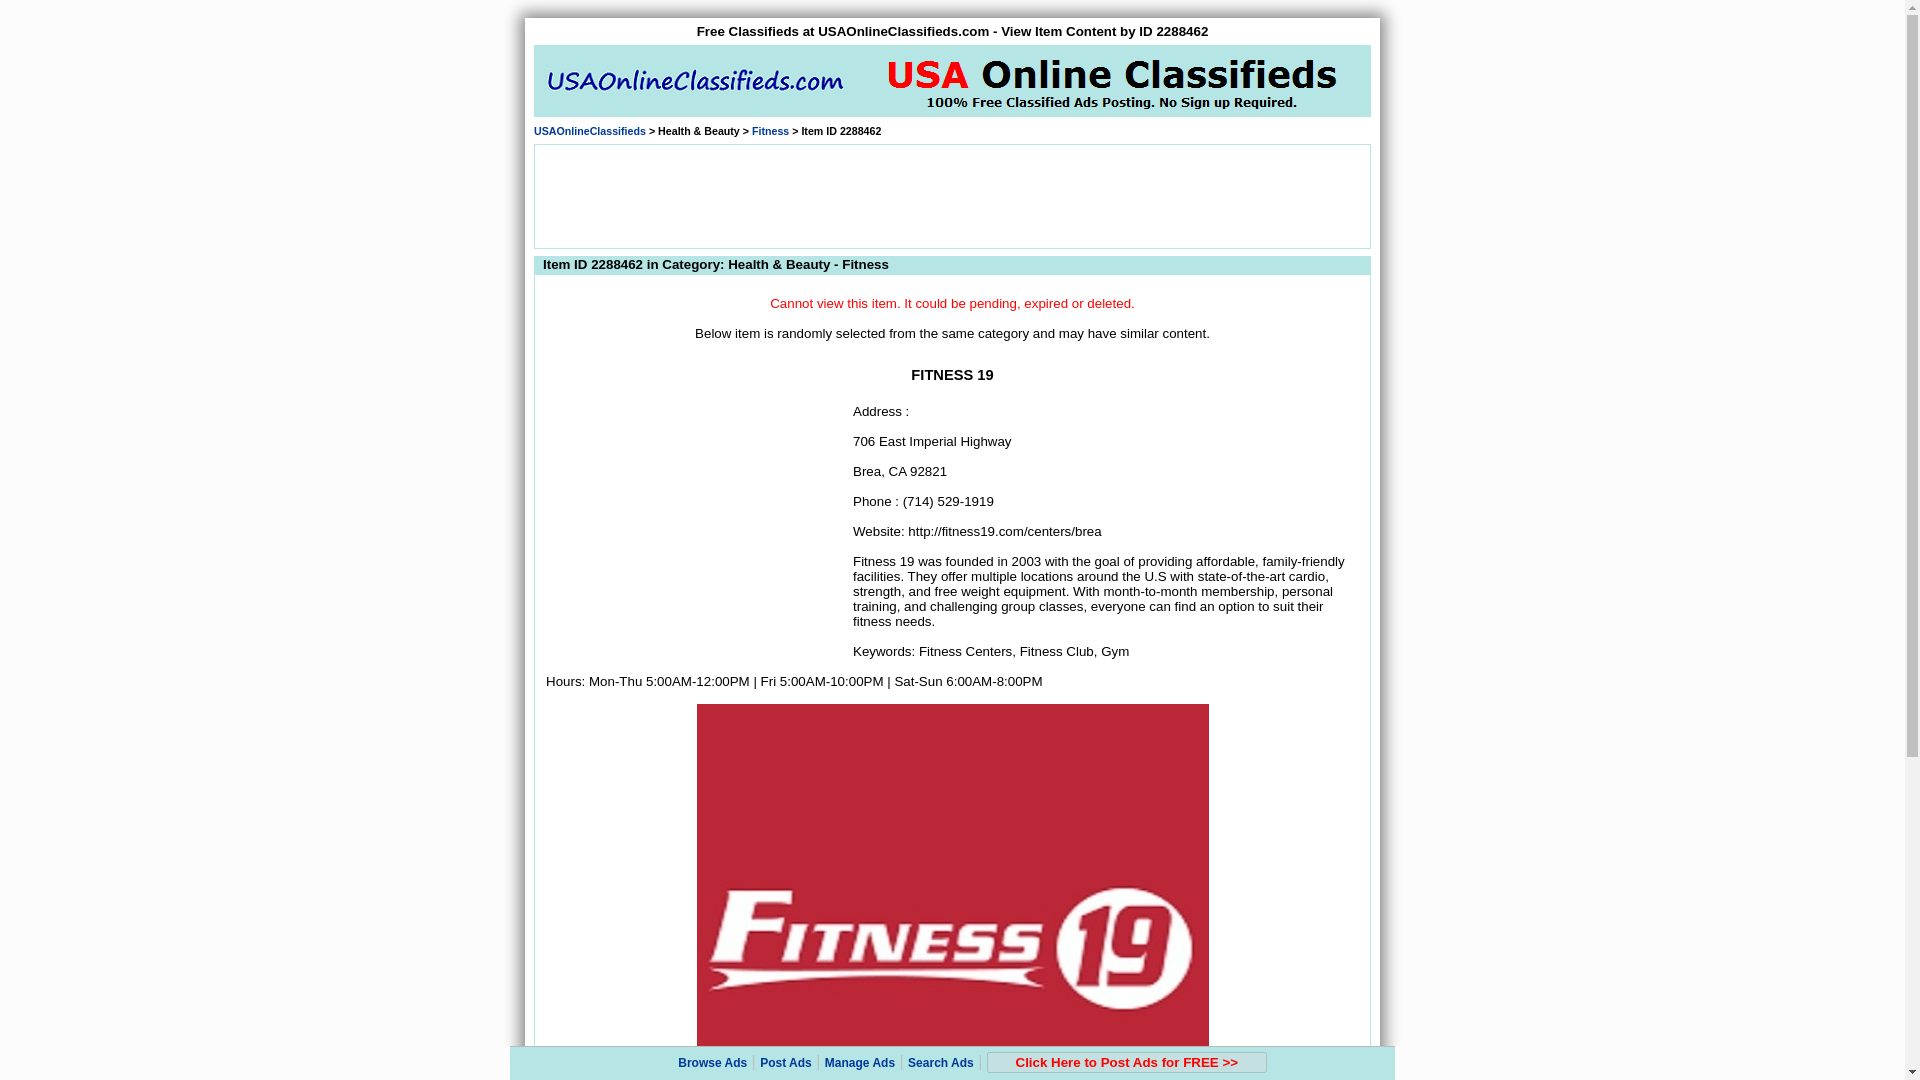 The width and height of the screenshot is (1920, 1080). What do you see at coordinates (589, 131) in the screenshot?
I see `USAOnlineClassifieds` at bounding box center [589, 131].